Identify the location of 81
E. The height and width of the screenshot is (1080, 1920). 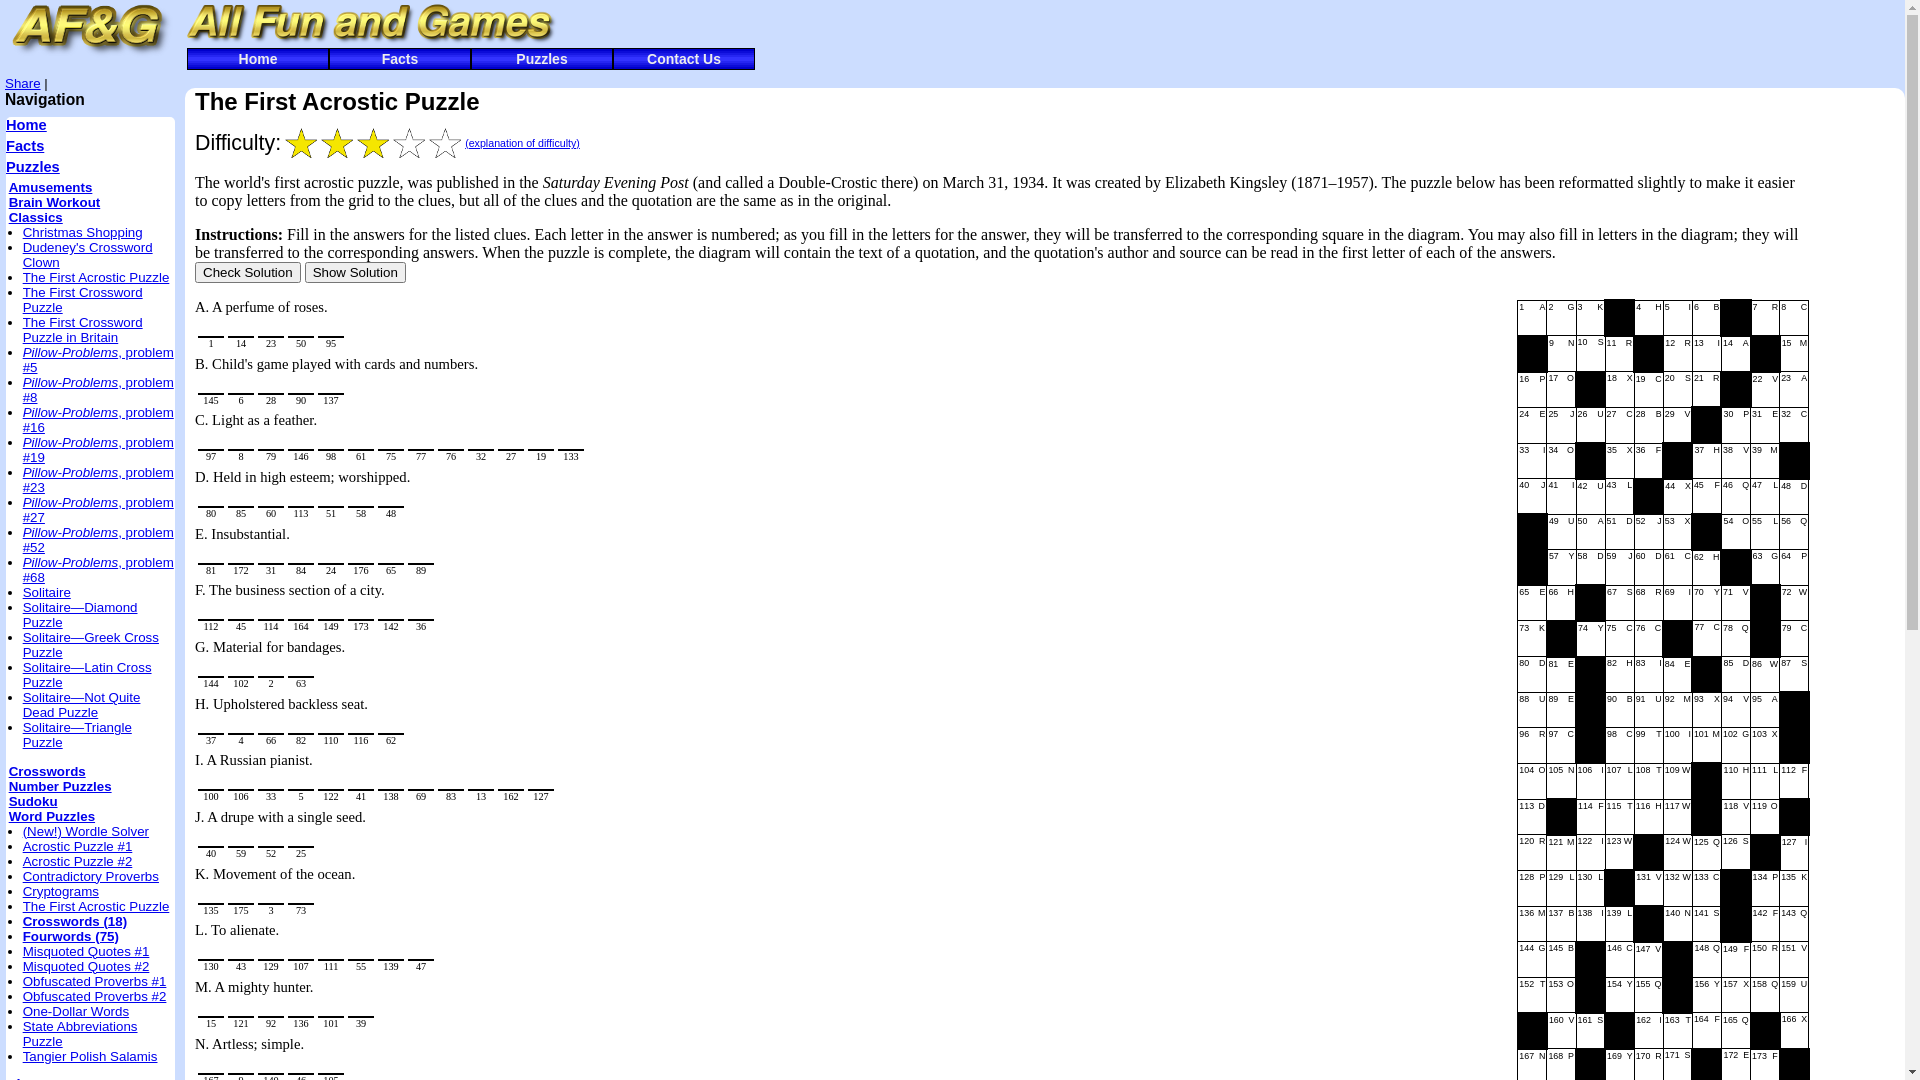
(1562, 674).